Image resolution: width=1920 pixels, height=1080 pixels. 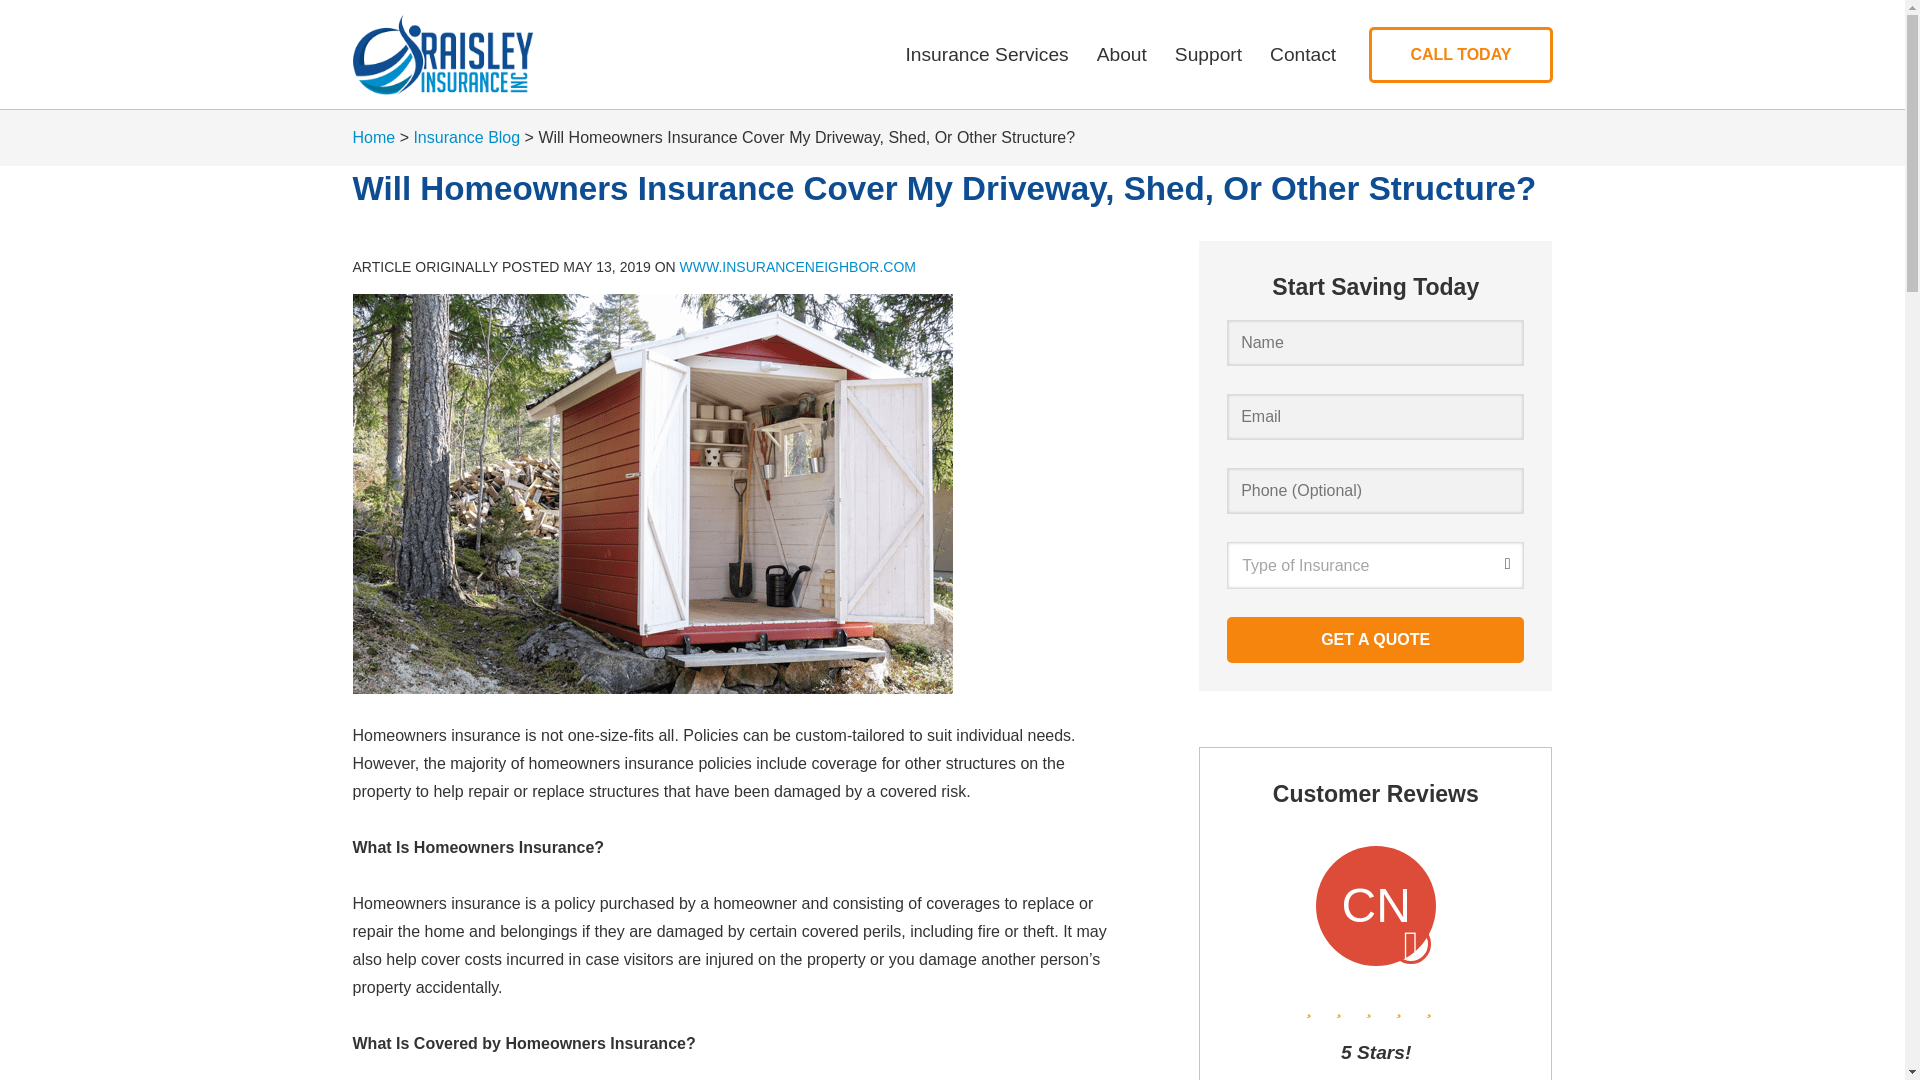 I want to click on Insurance Services, so click(x=987, y=54).